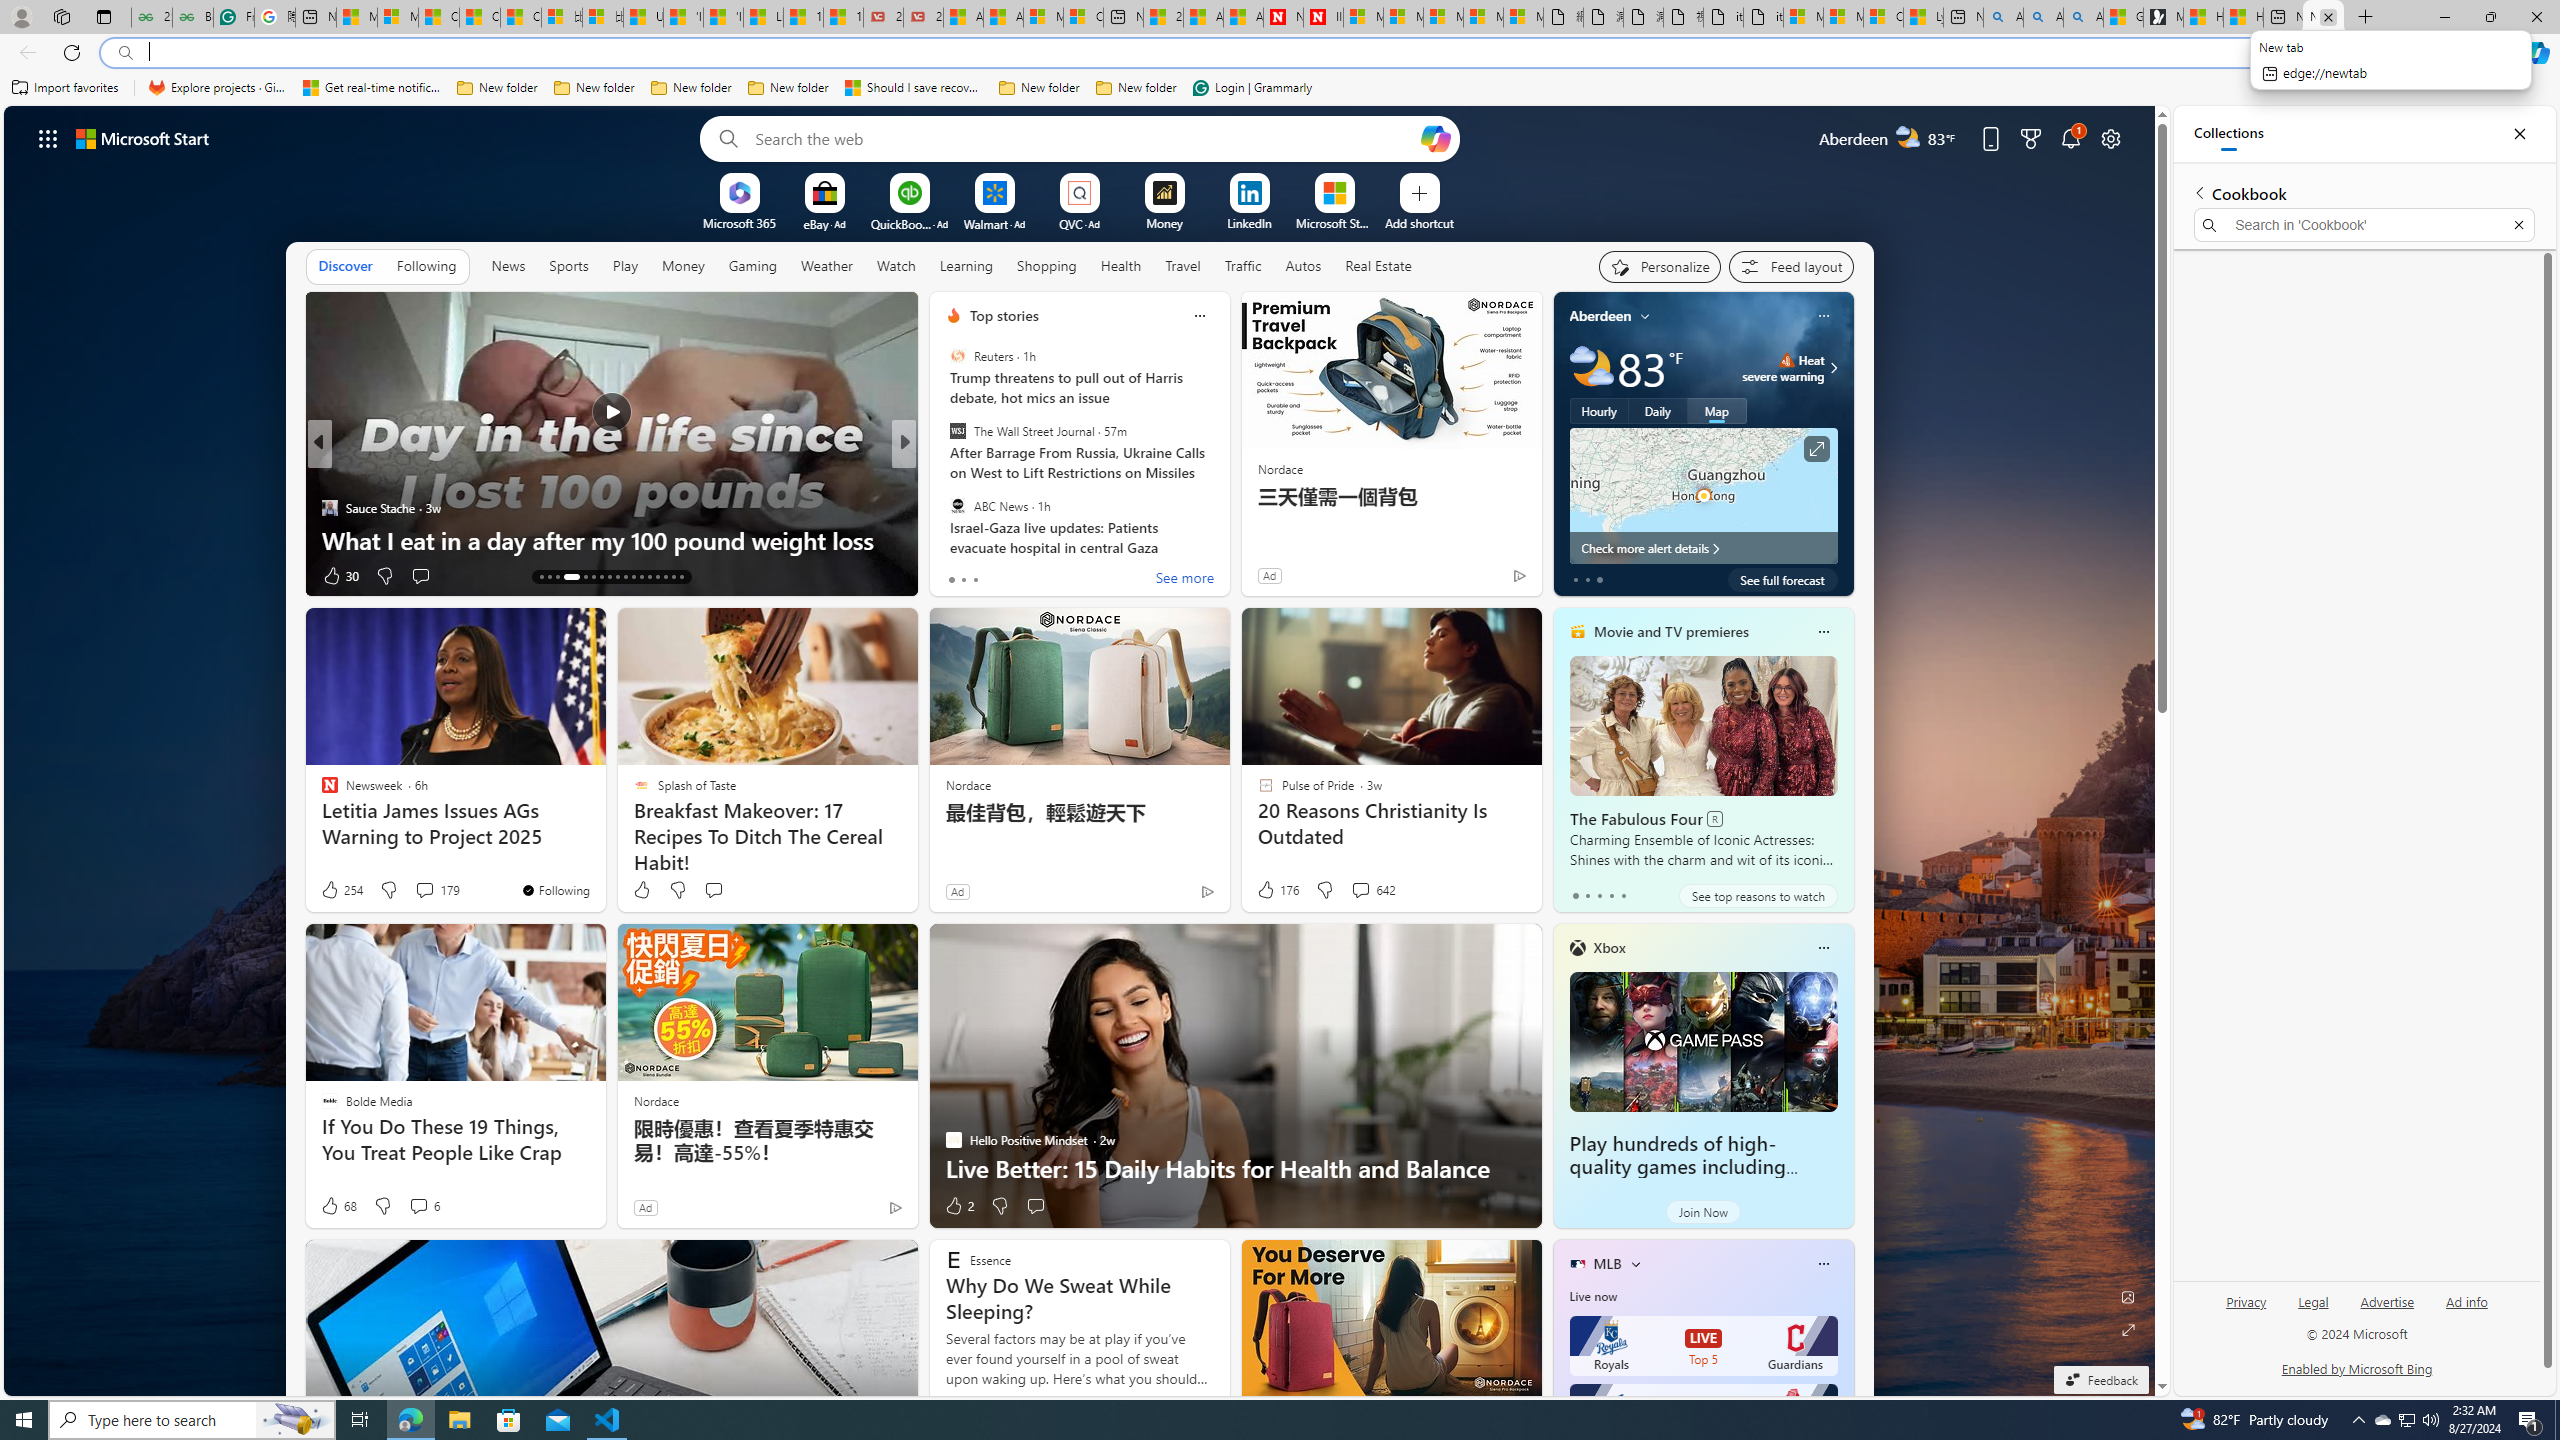  What do you see at coordinates (1636, 1263) in the screenshot?
I see `More interests` at bounding box center [1636, 1263].